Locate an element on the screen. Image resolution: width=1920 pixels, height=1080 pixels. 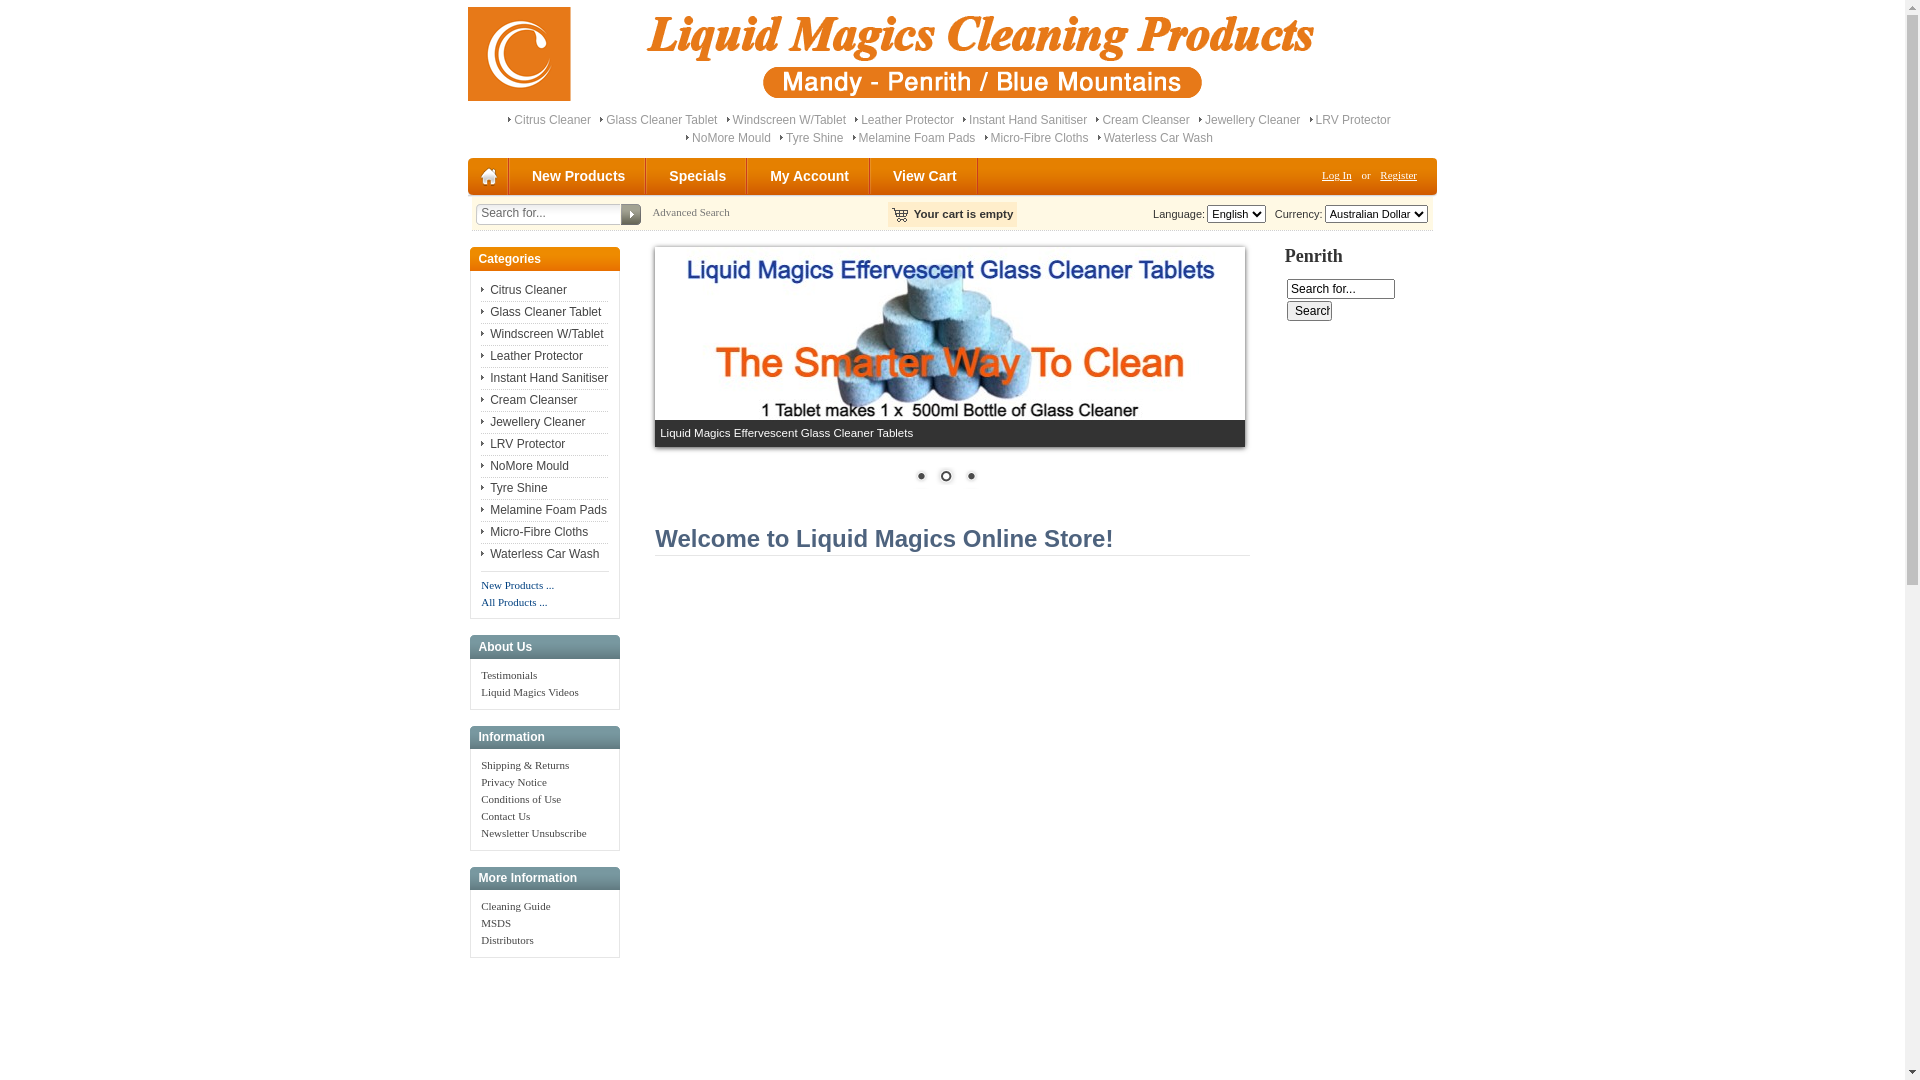
1 is located at coordinates (921, 478).